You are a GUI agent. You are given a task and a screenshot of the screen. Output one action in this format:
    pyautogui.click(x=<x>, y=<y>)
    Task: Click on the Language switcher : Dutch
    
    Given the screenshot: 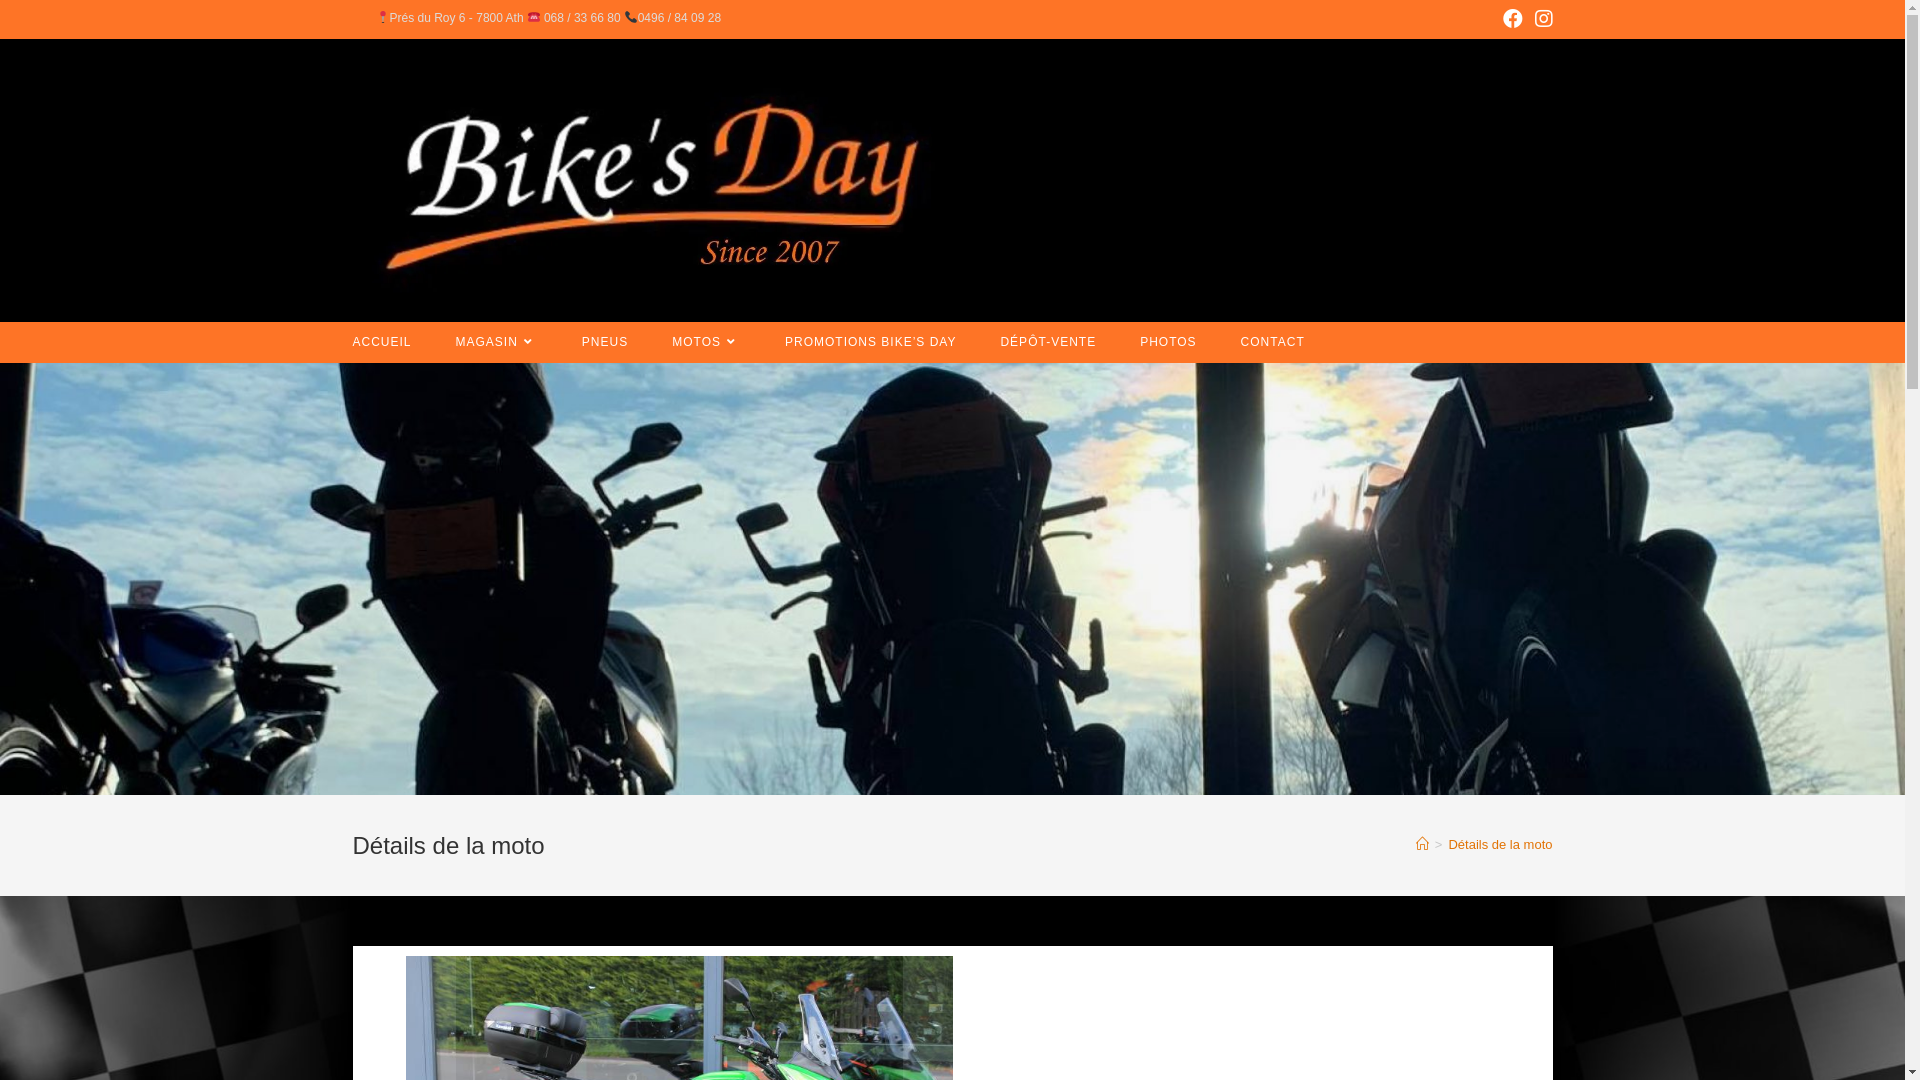 What is the action you would take?
    pyautogui.click(x=1855, y=1063)
    